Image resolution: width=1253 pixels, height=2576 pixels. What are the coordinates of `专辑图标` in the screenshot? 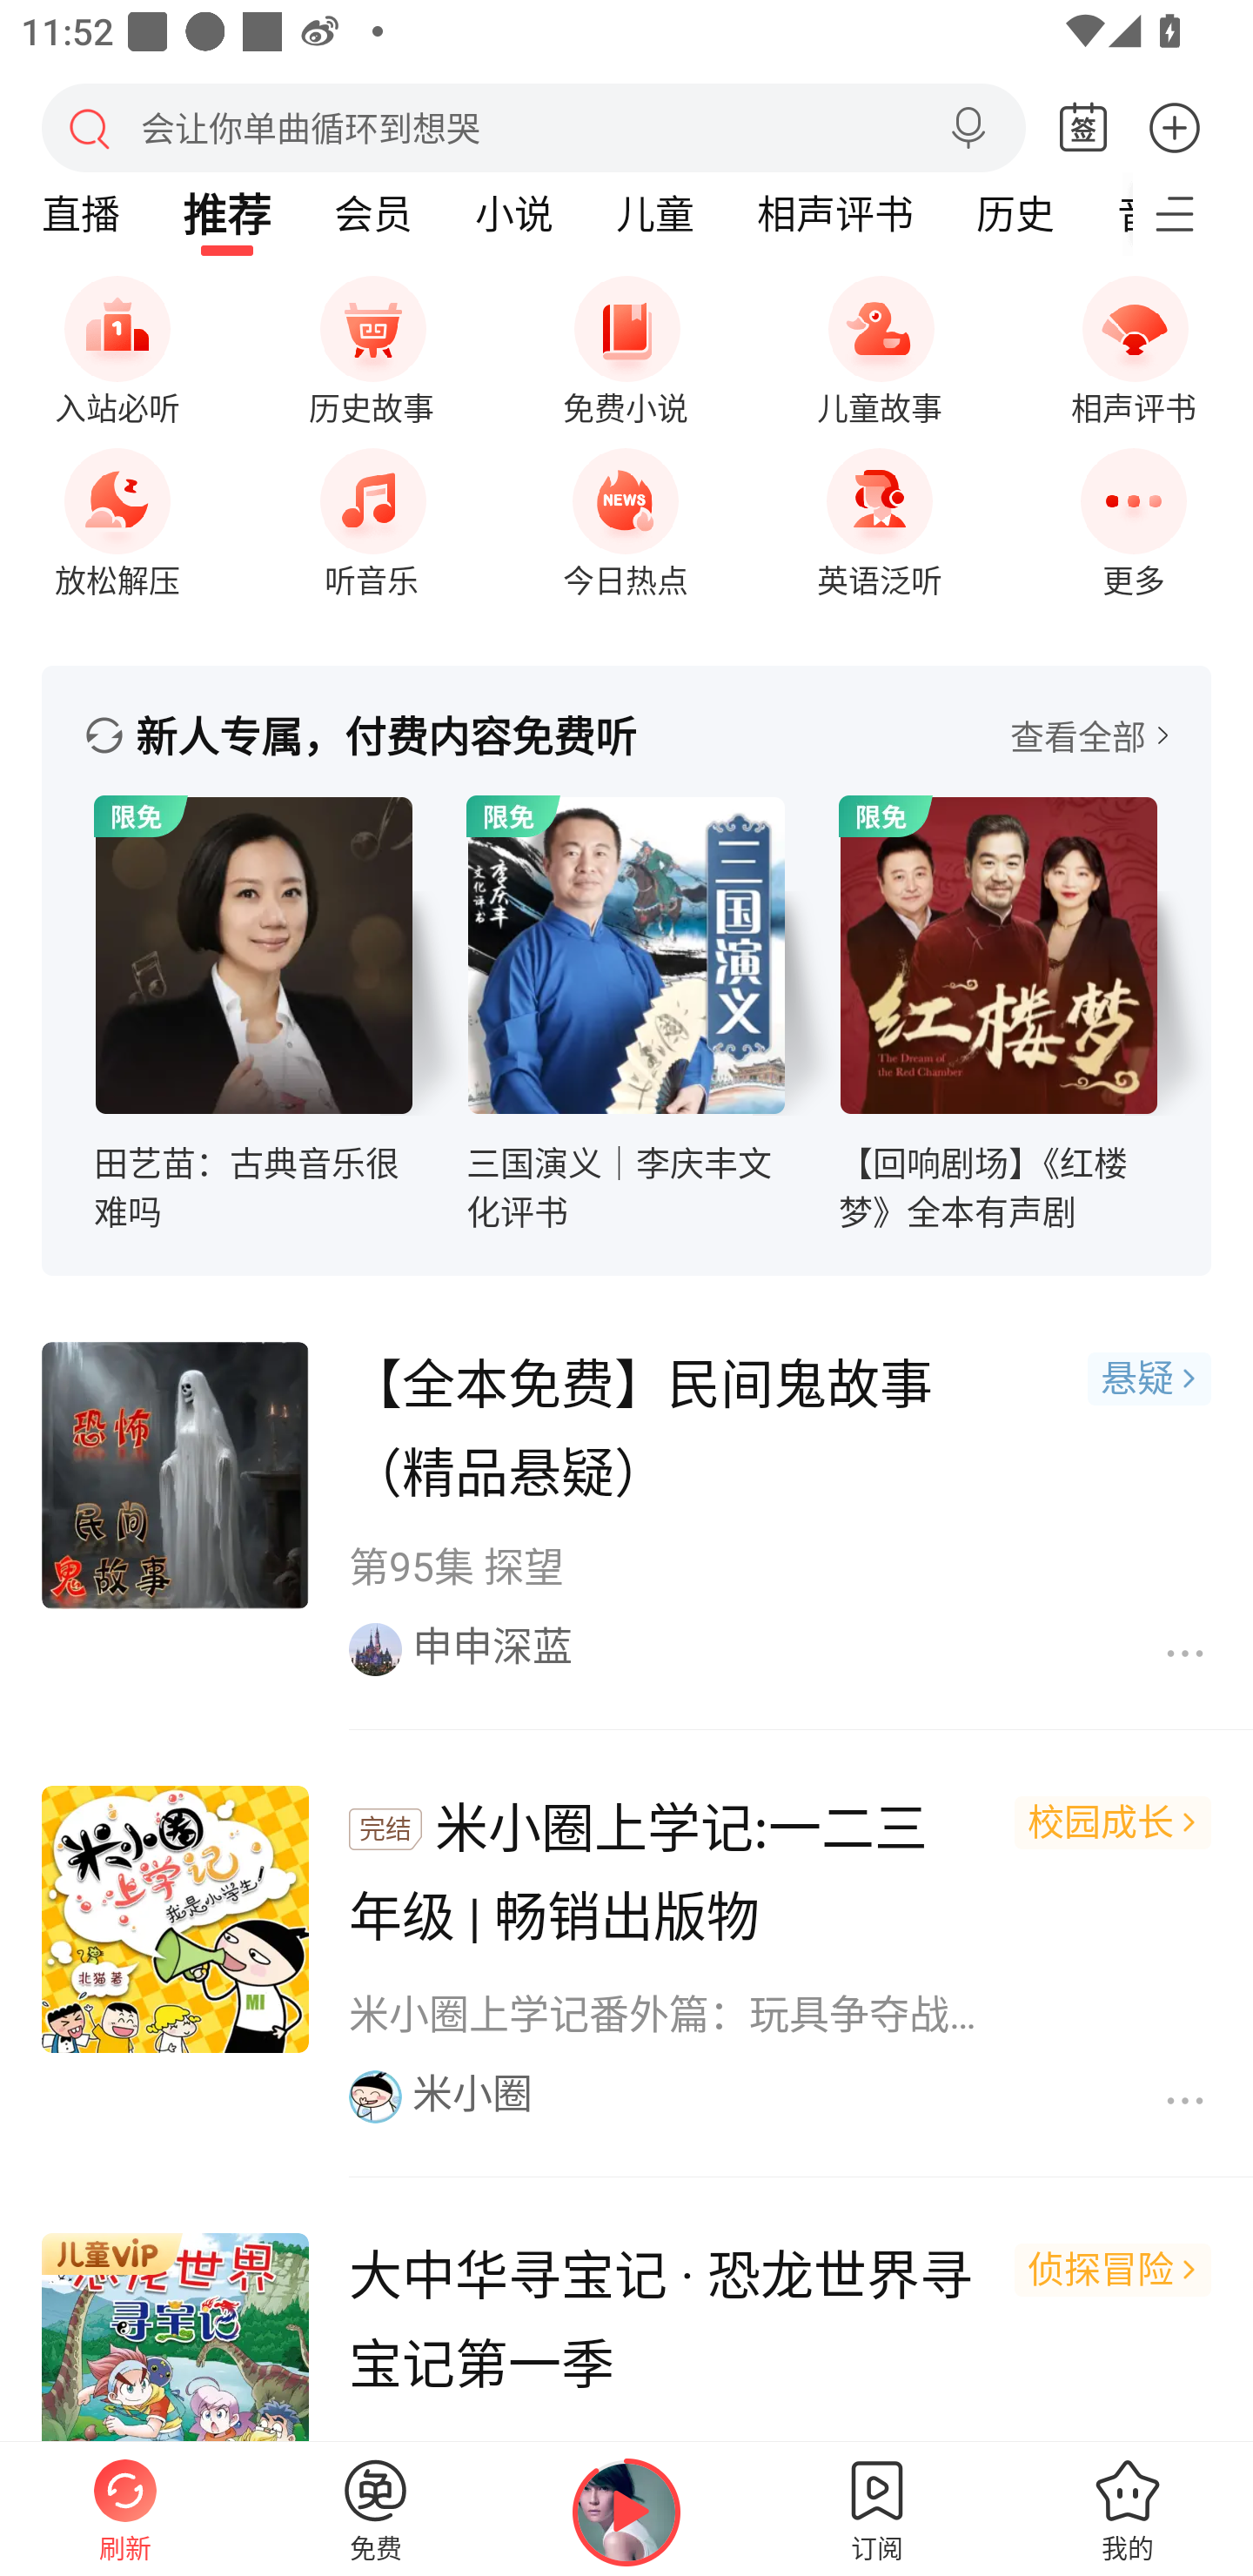 It's located at (999, 956).